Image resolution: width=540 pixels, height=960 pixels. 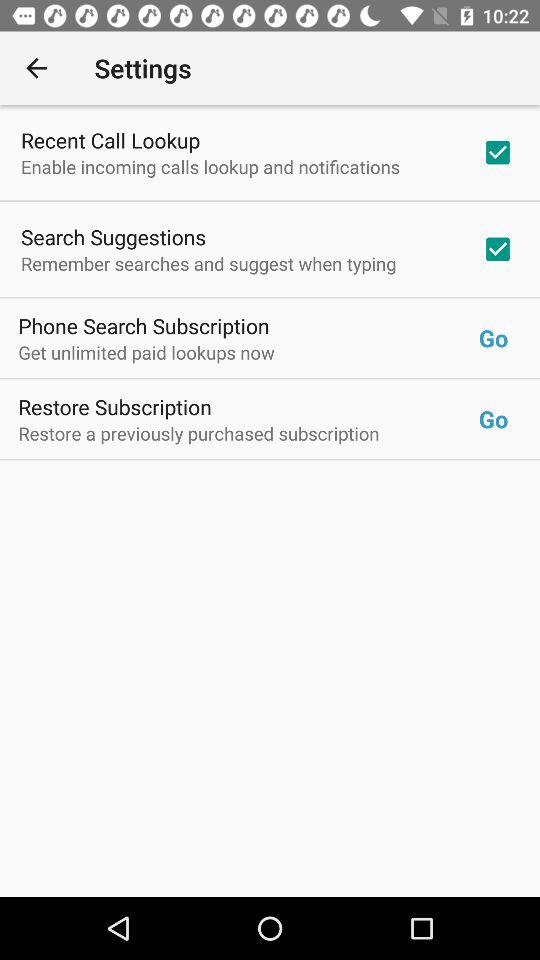 What do you see at coordinates (110, 140) in the screenshot?
I see `tap recent call lookup` at bounding box center [110, 140].